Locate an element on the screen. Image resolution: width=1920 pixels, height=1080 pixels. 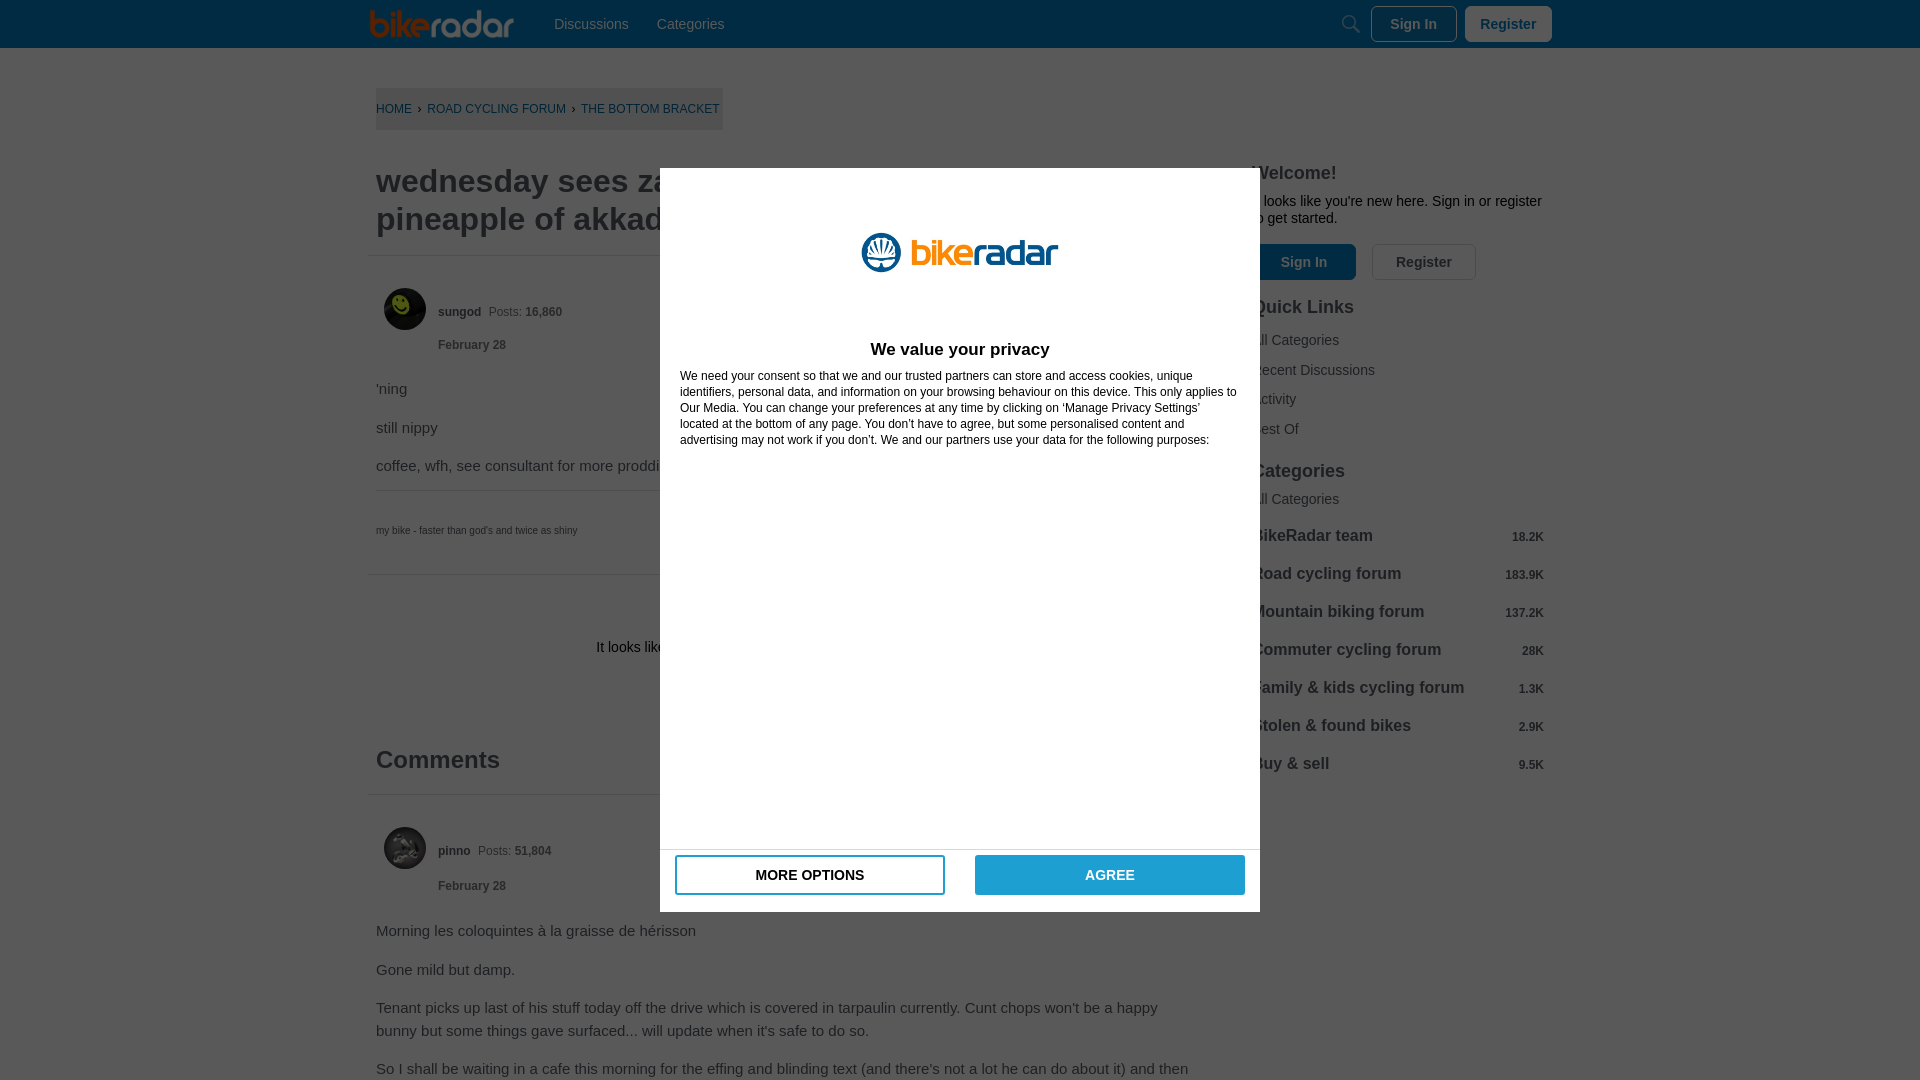
Search is located at coordinates (1350, 24).